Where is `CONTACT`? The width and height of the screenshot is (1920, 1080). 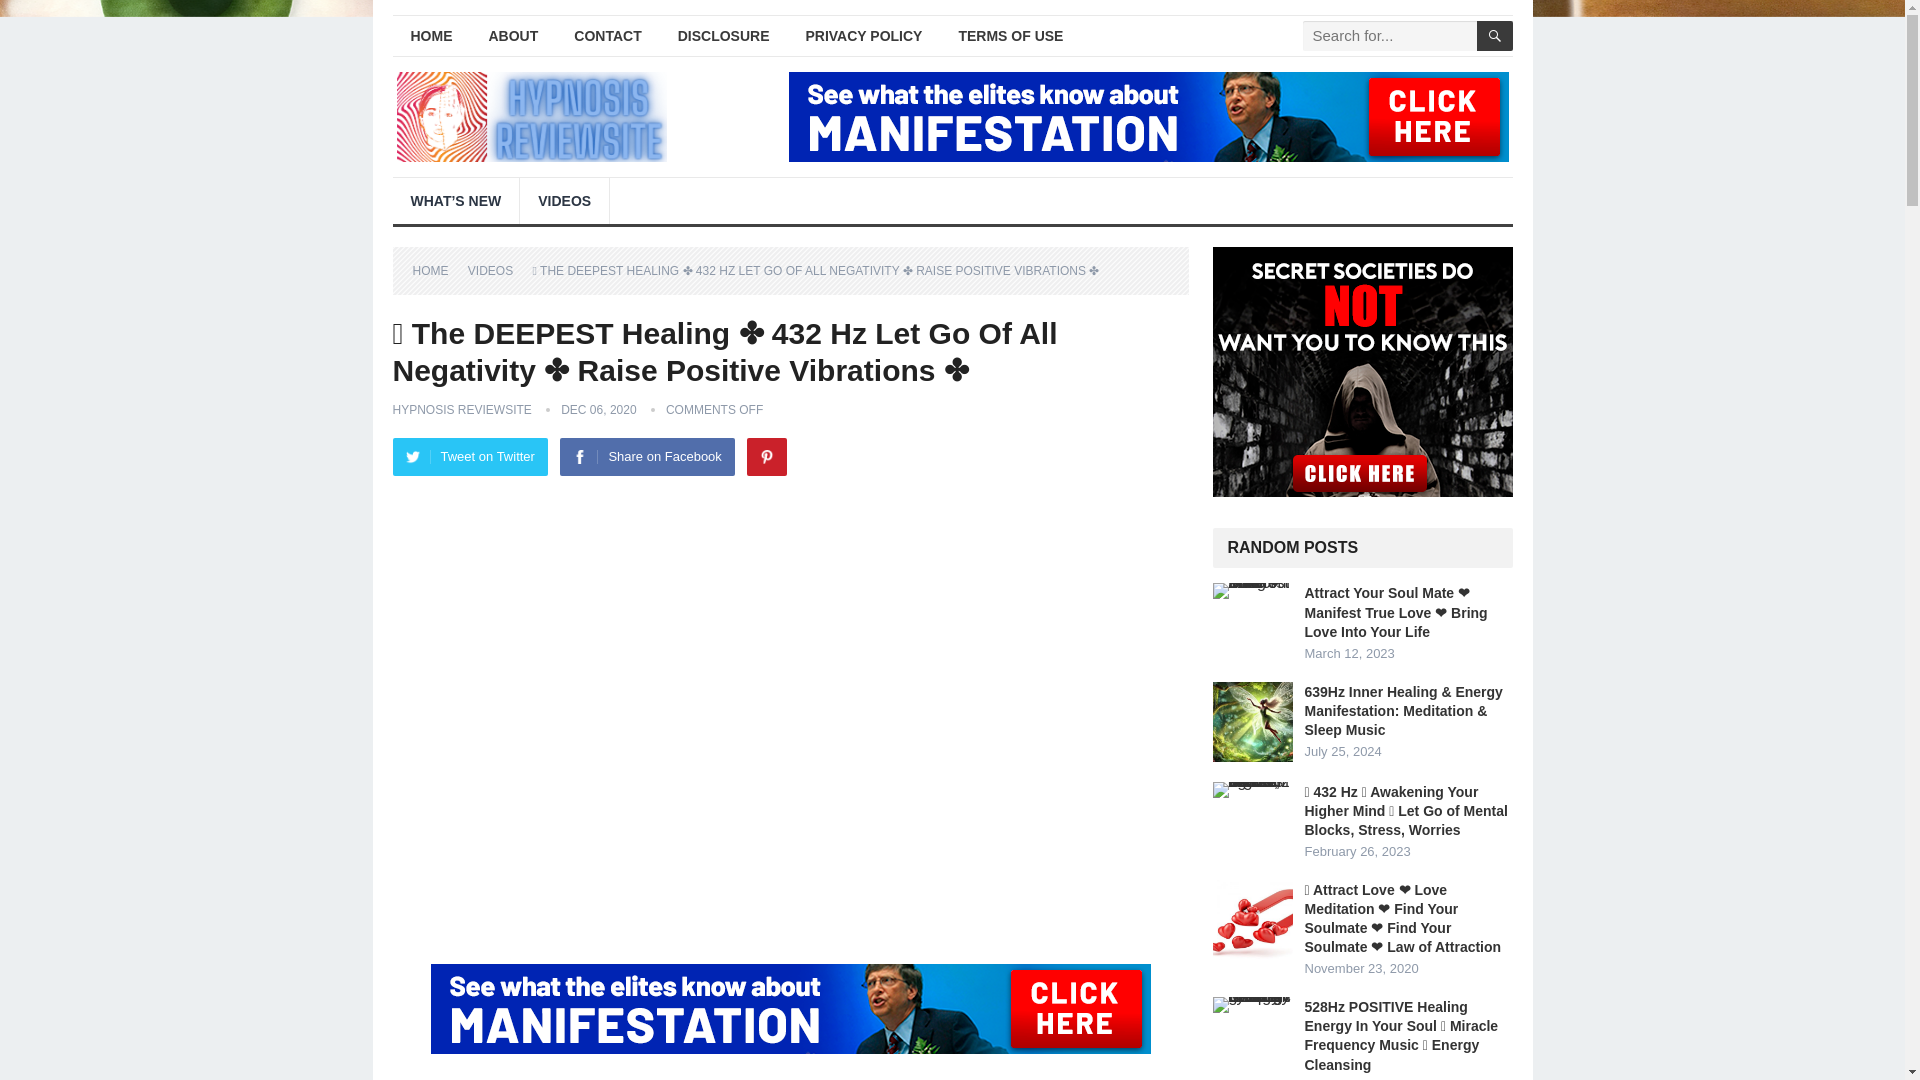 CONTACT is located at coordinates (607, 36).